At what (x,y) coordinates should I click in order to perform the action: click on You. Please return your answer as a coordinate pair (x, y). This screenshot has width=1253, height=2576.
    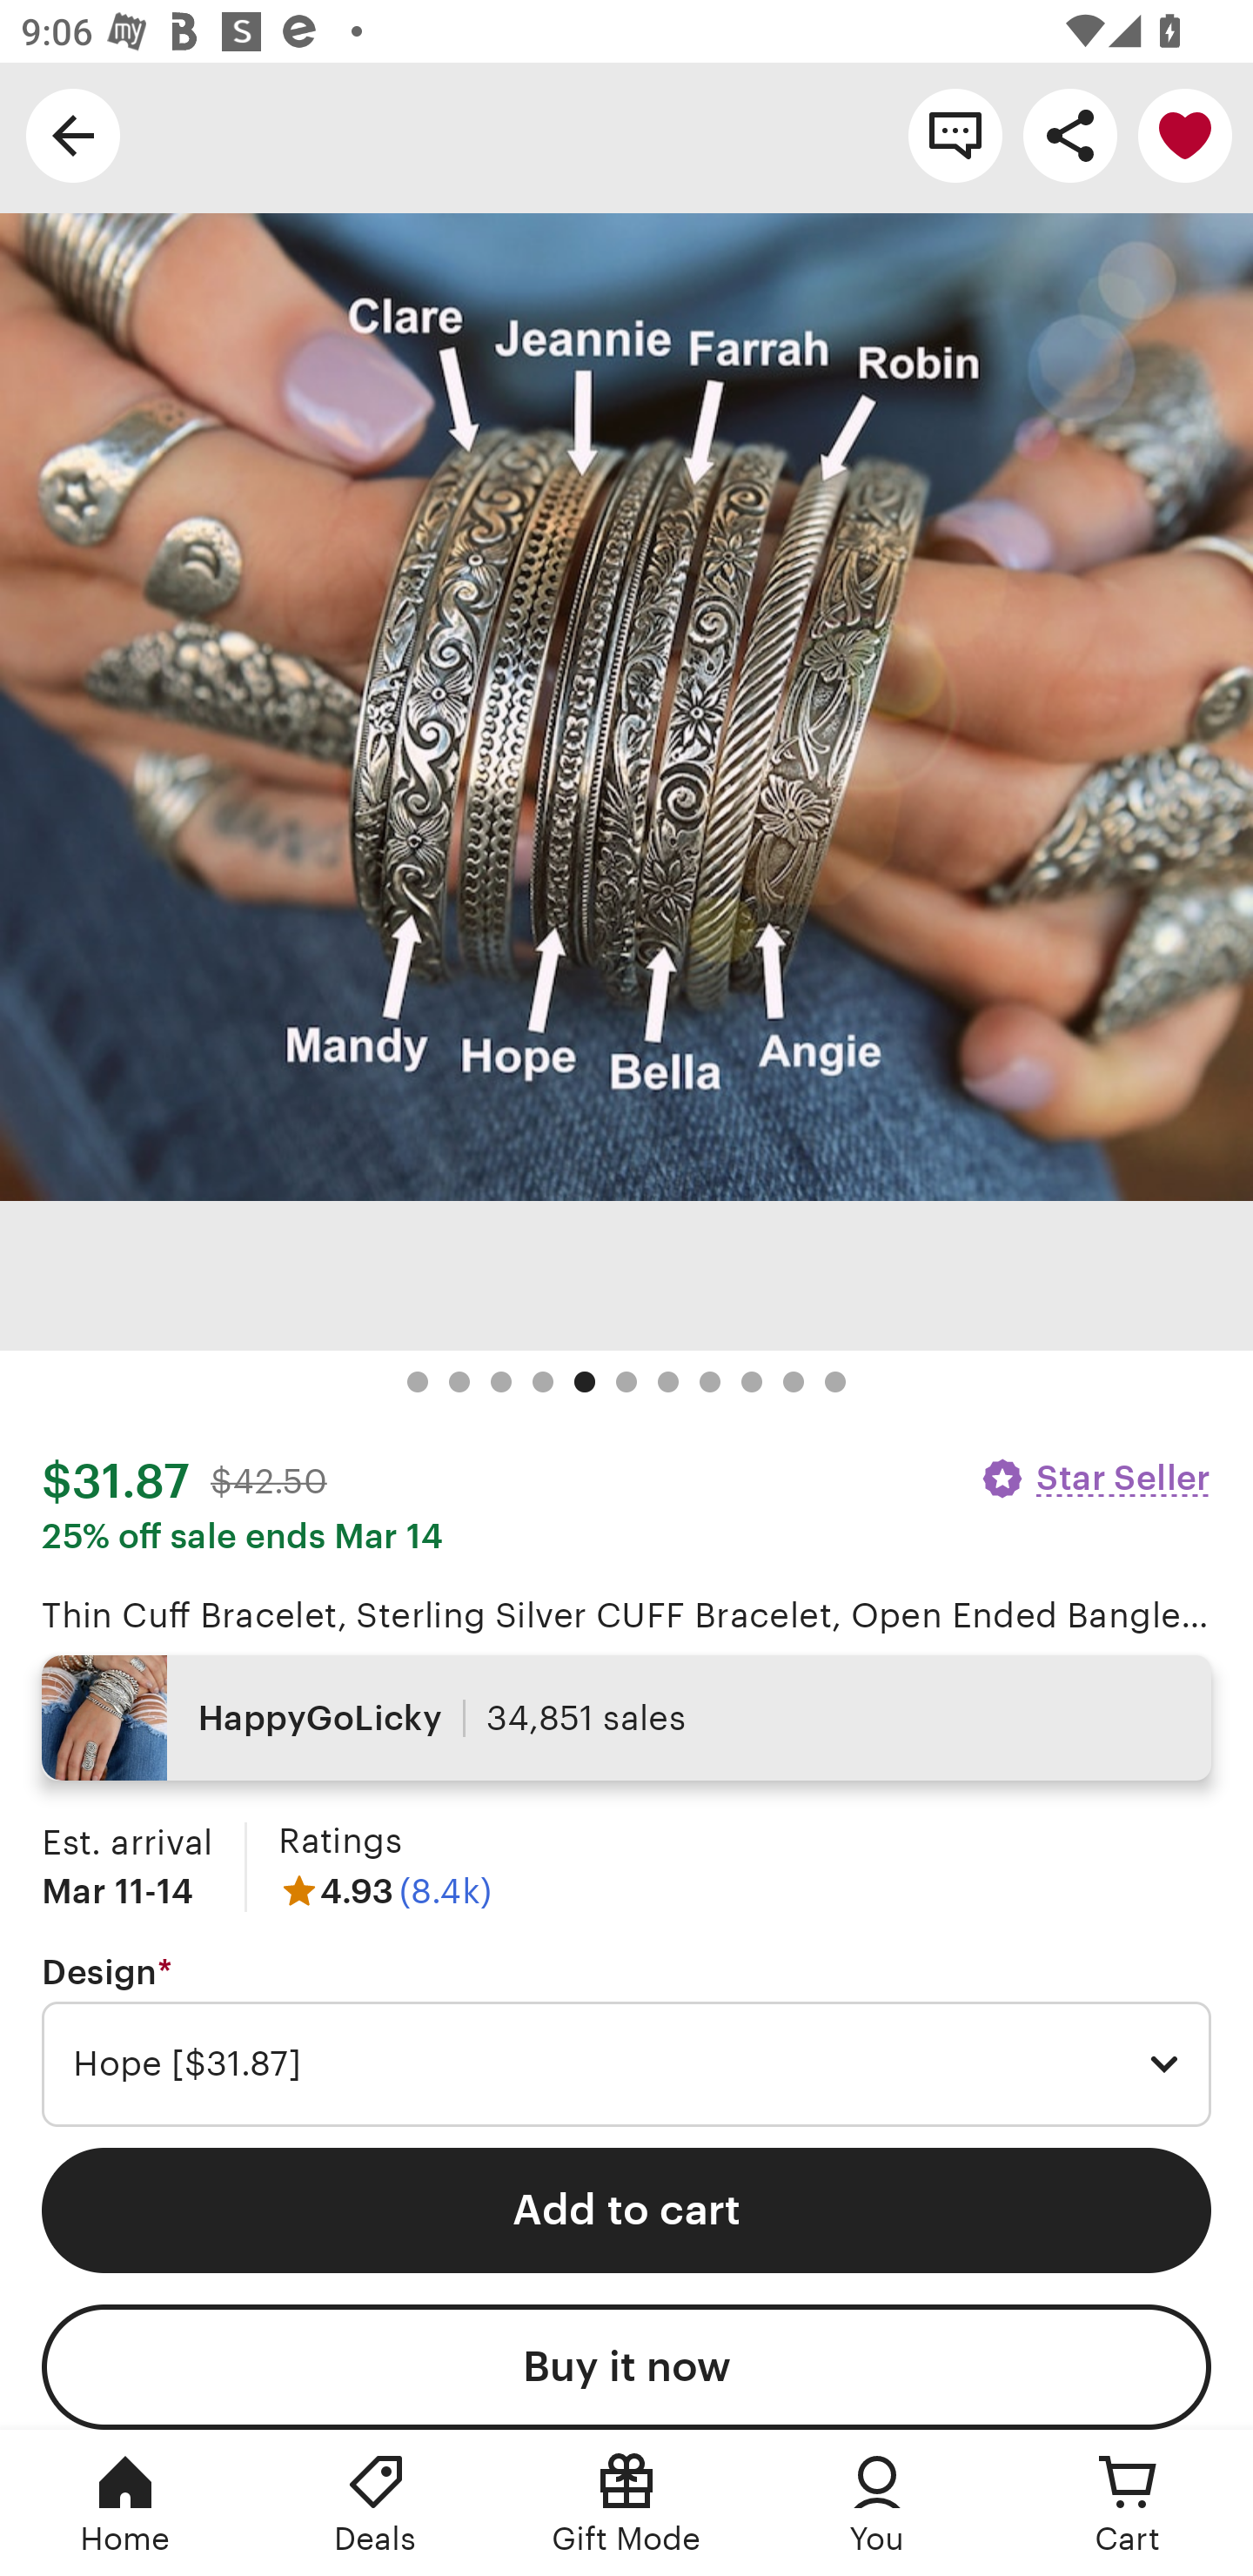
    Looking at the image, I should click on (877, 2503).